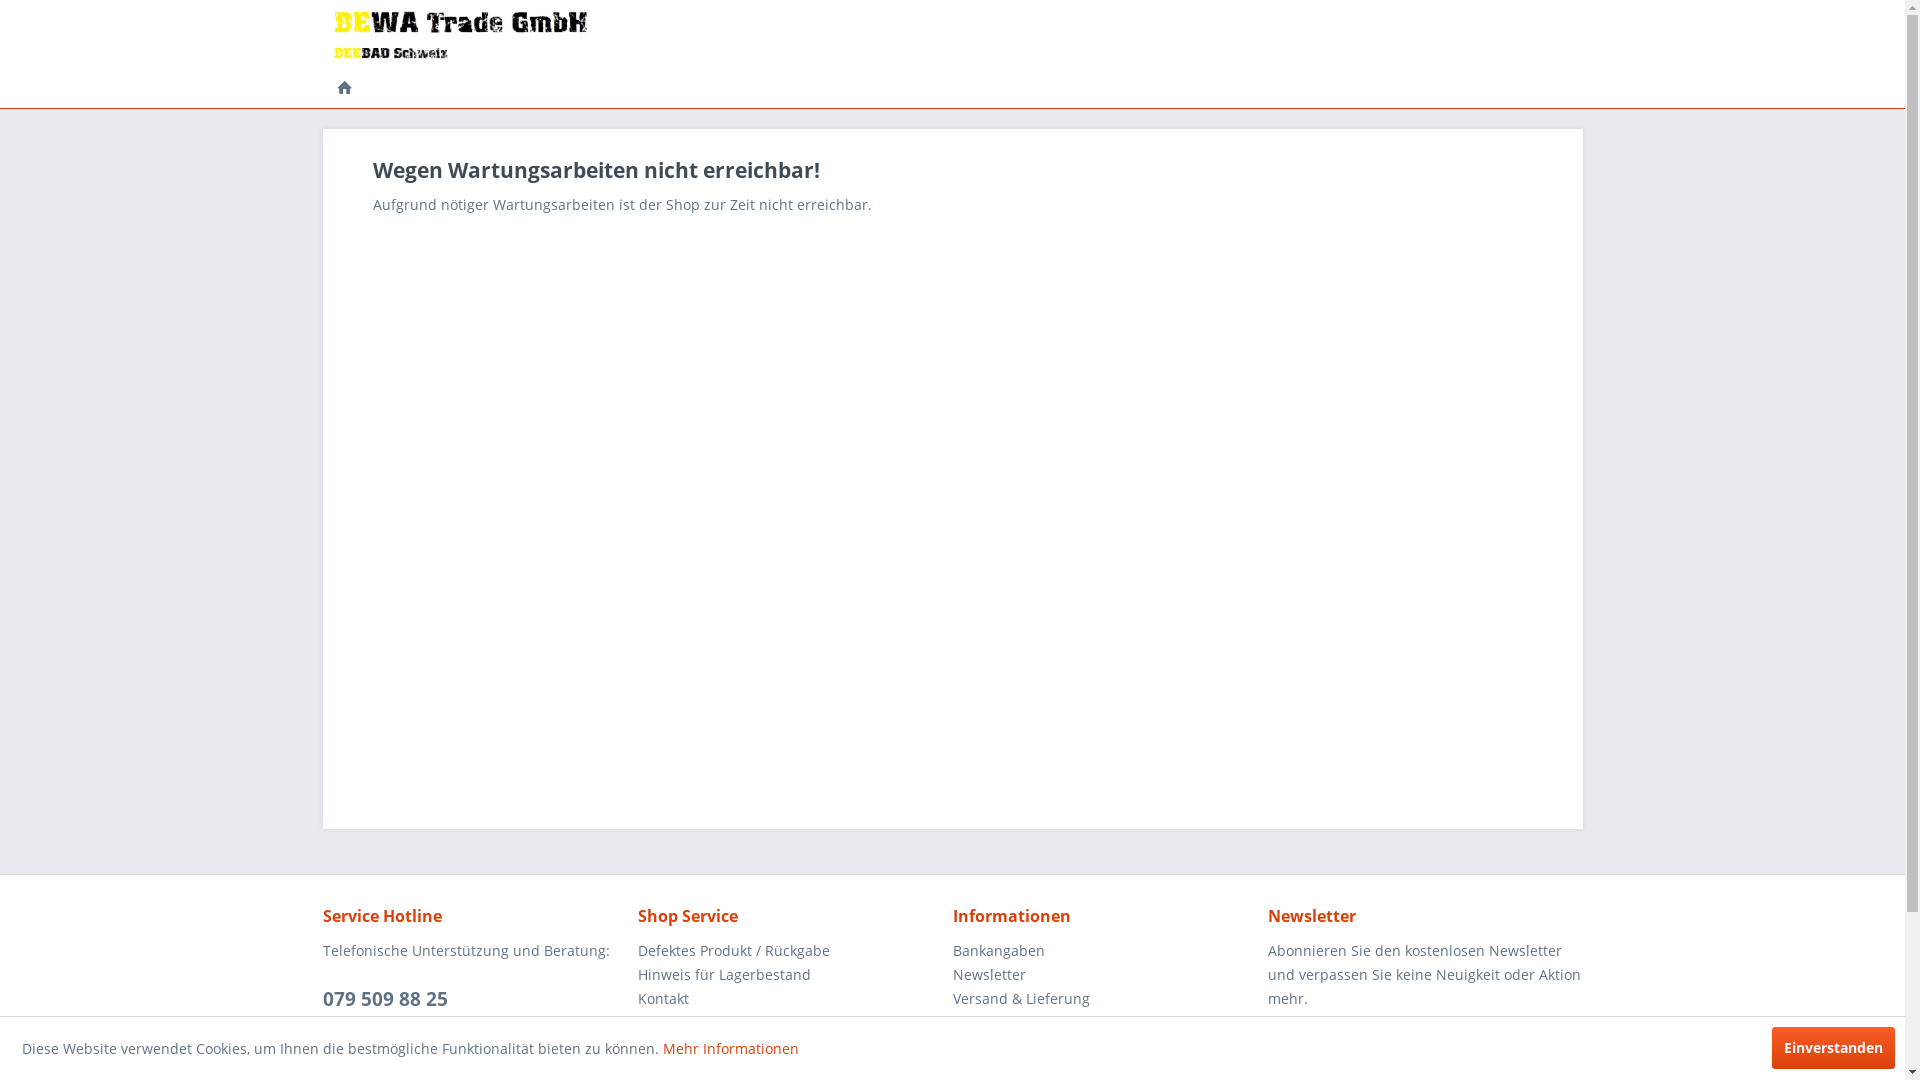 Image resolution: width=1920 pixels, height=1080 pixels. I want to click on AGB, so click(790, 1022).